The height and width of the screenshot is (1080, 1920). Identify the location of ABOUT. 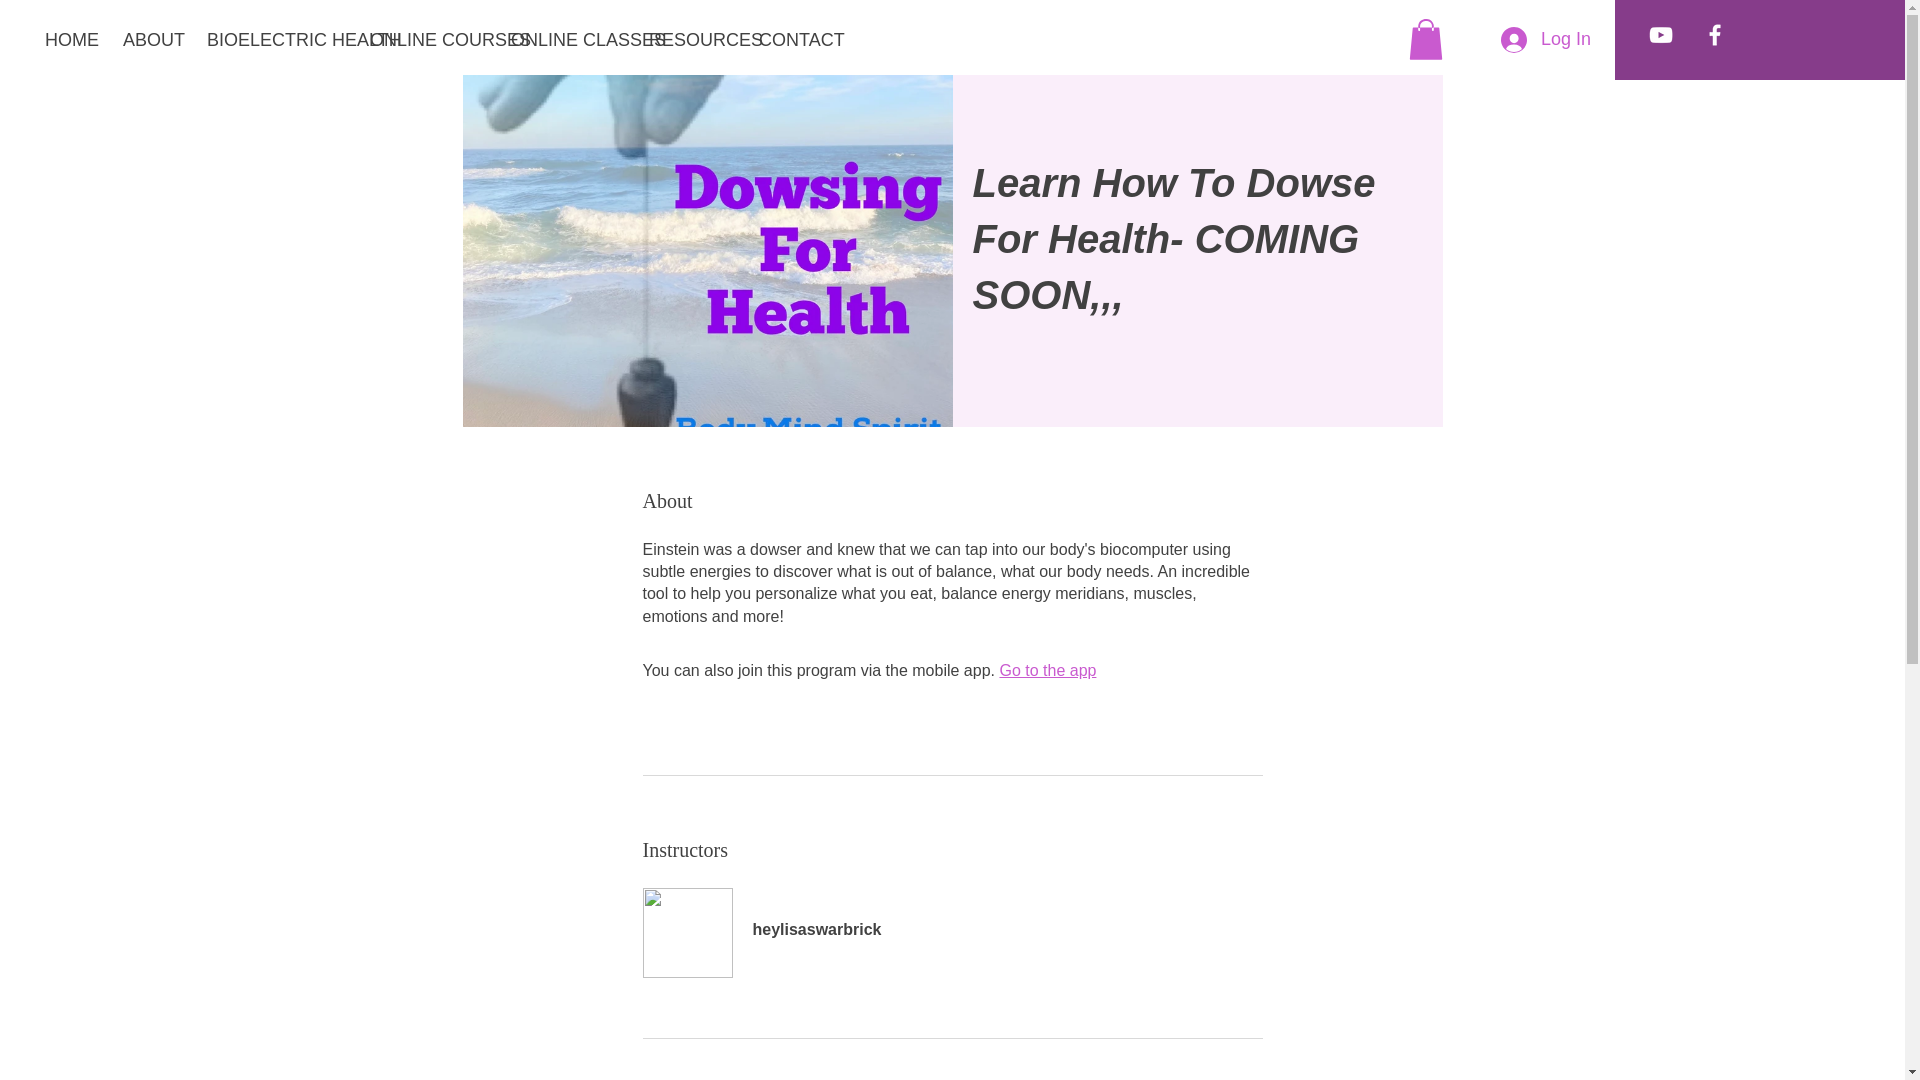
(150, 40).